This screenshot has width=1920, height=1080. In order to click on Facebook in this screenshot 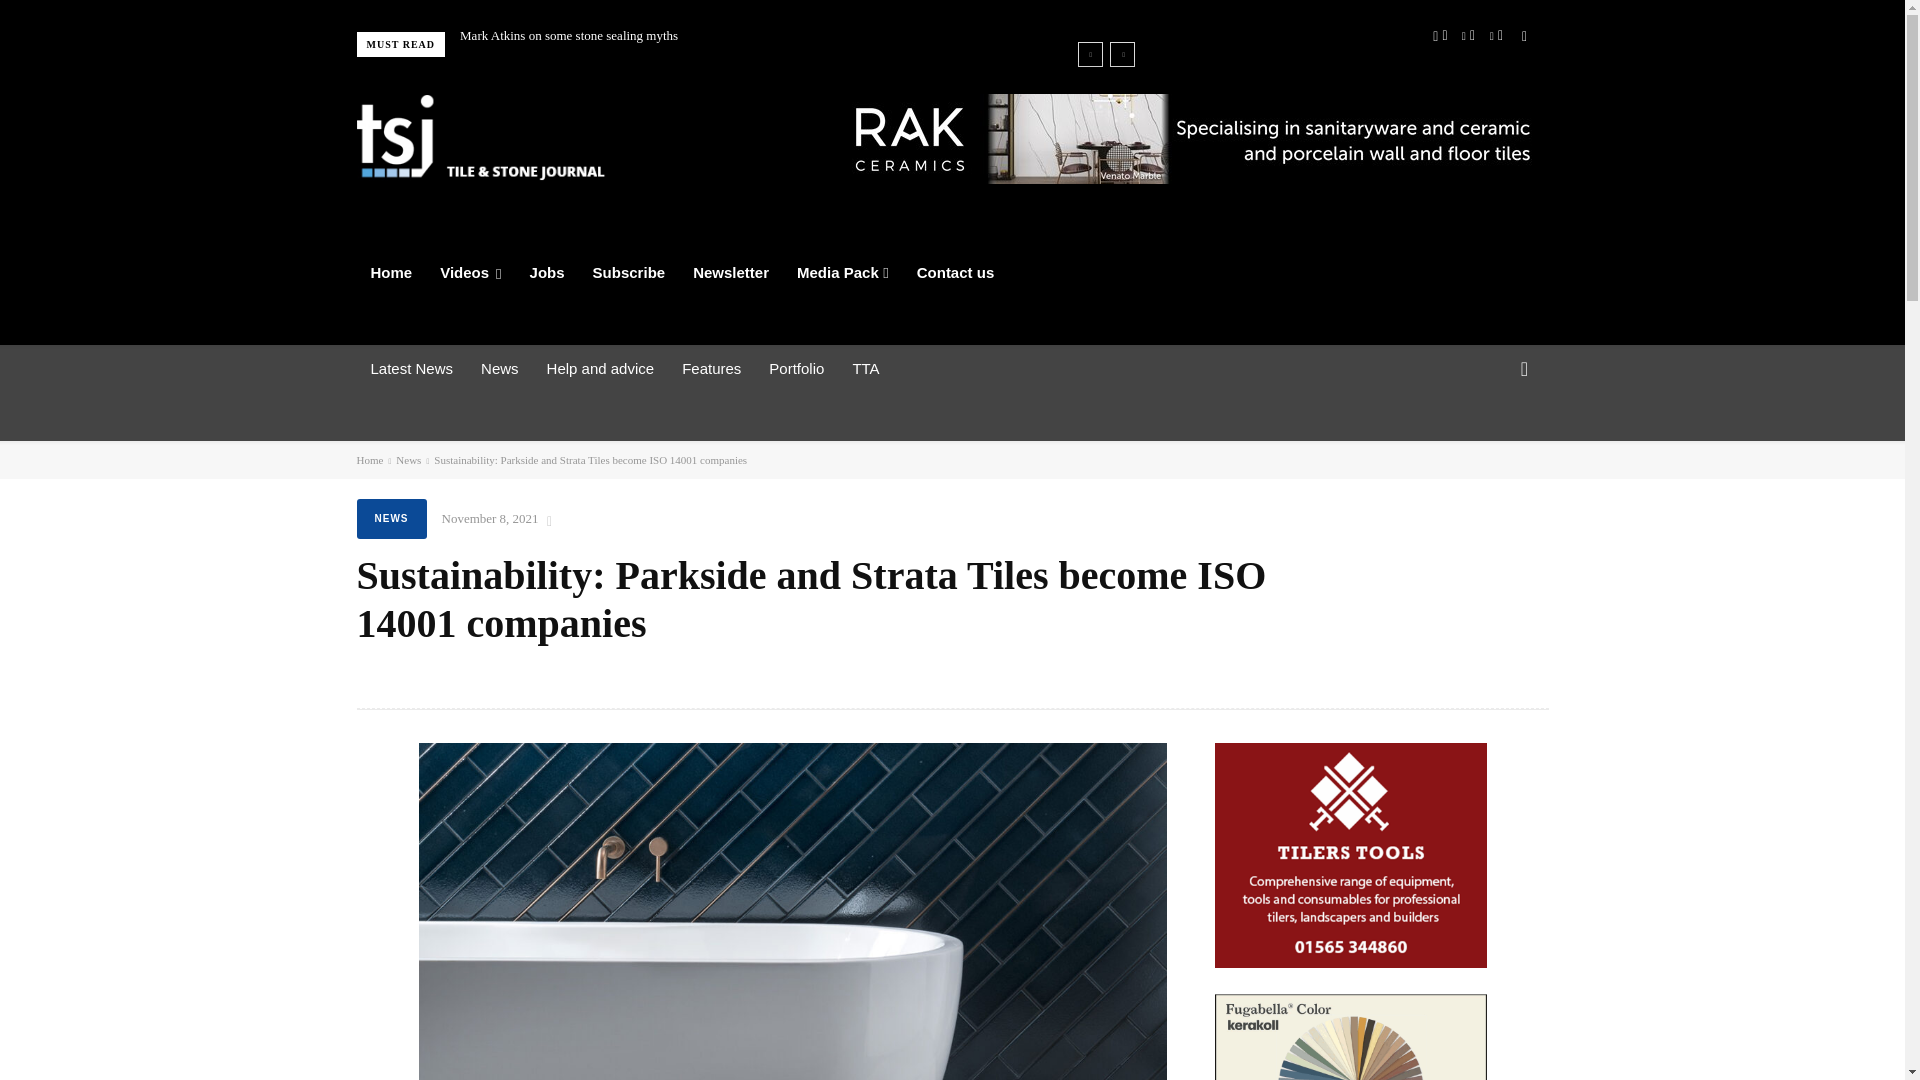, I will do `click(1440, 35)`.